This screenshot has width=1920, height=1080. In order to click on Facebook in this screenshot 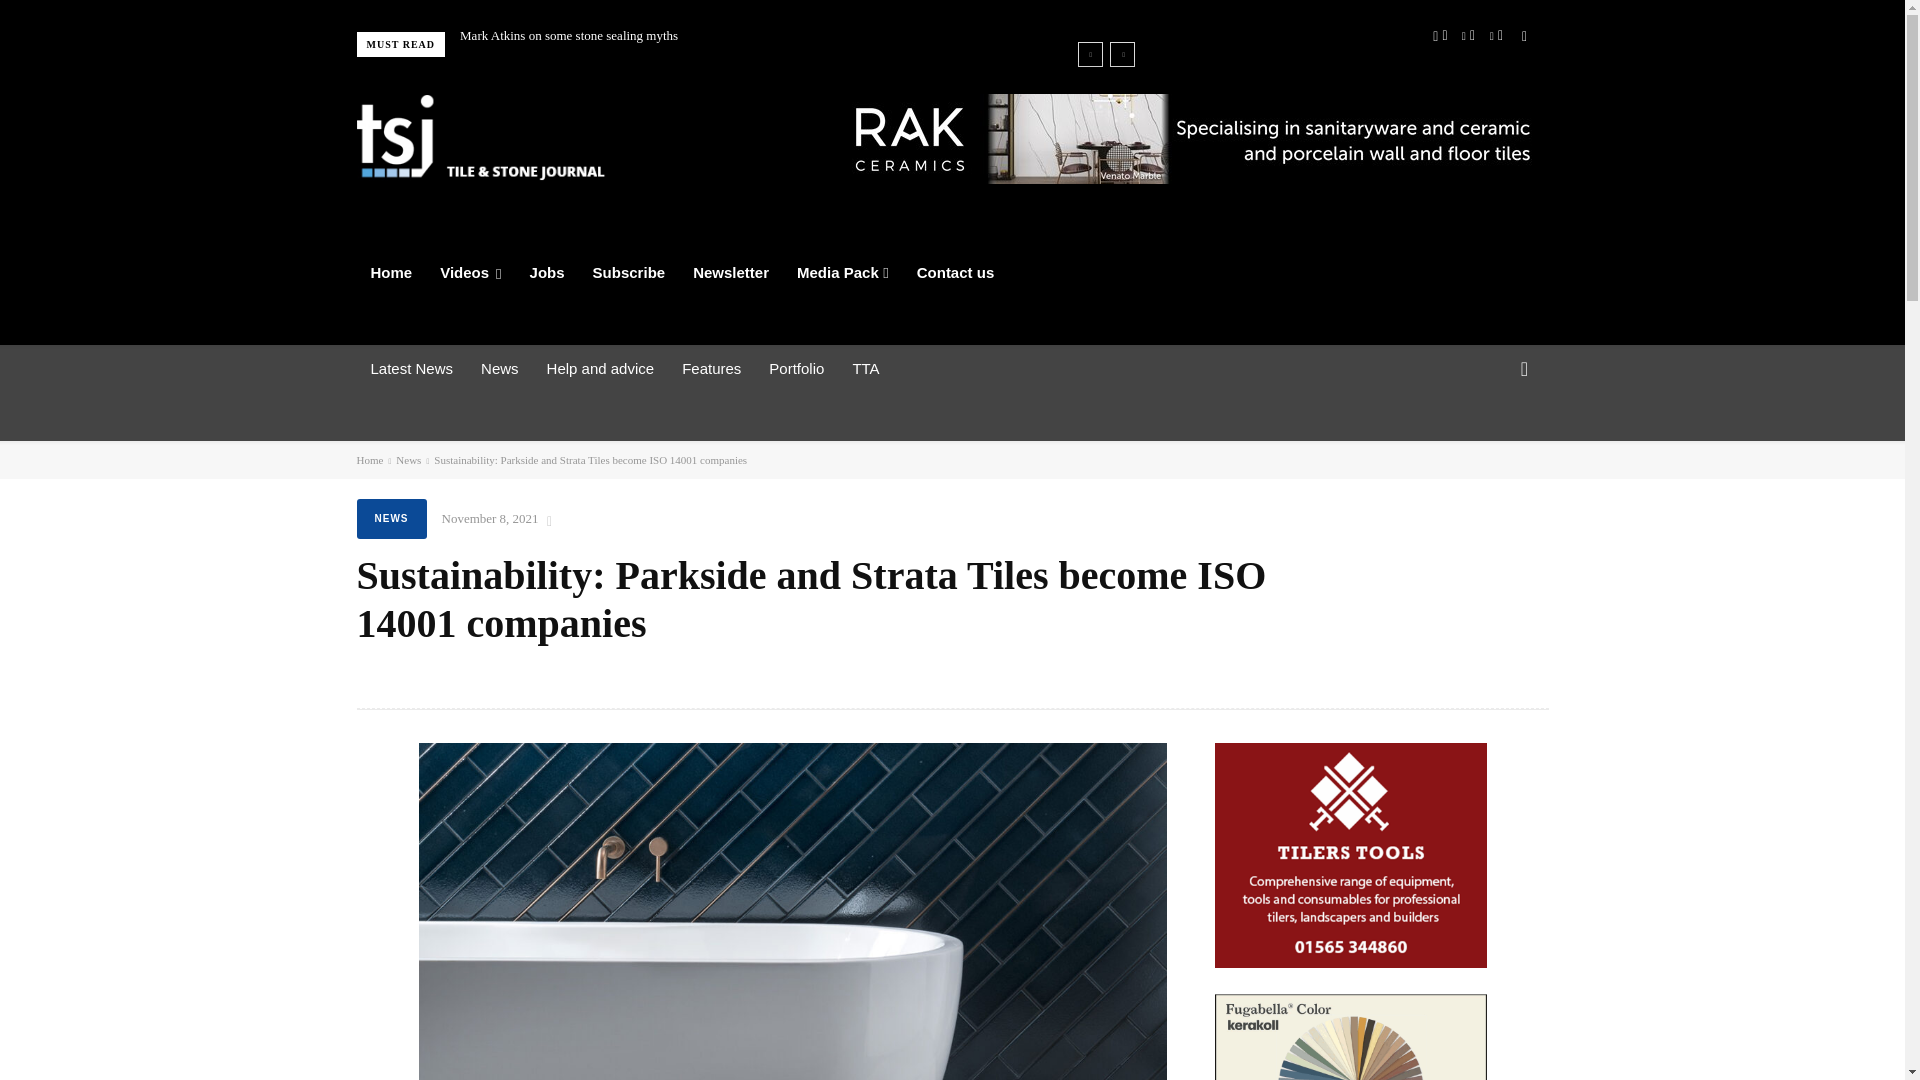, I will do `click(1440, 35)`.